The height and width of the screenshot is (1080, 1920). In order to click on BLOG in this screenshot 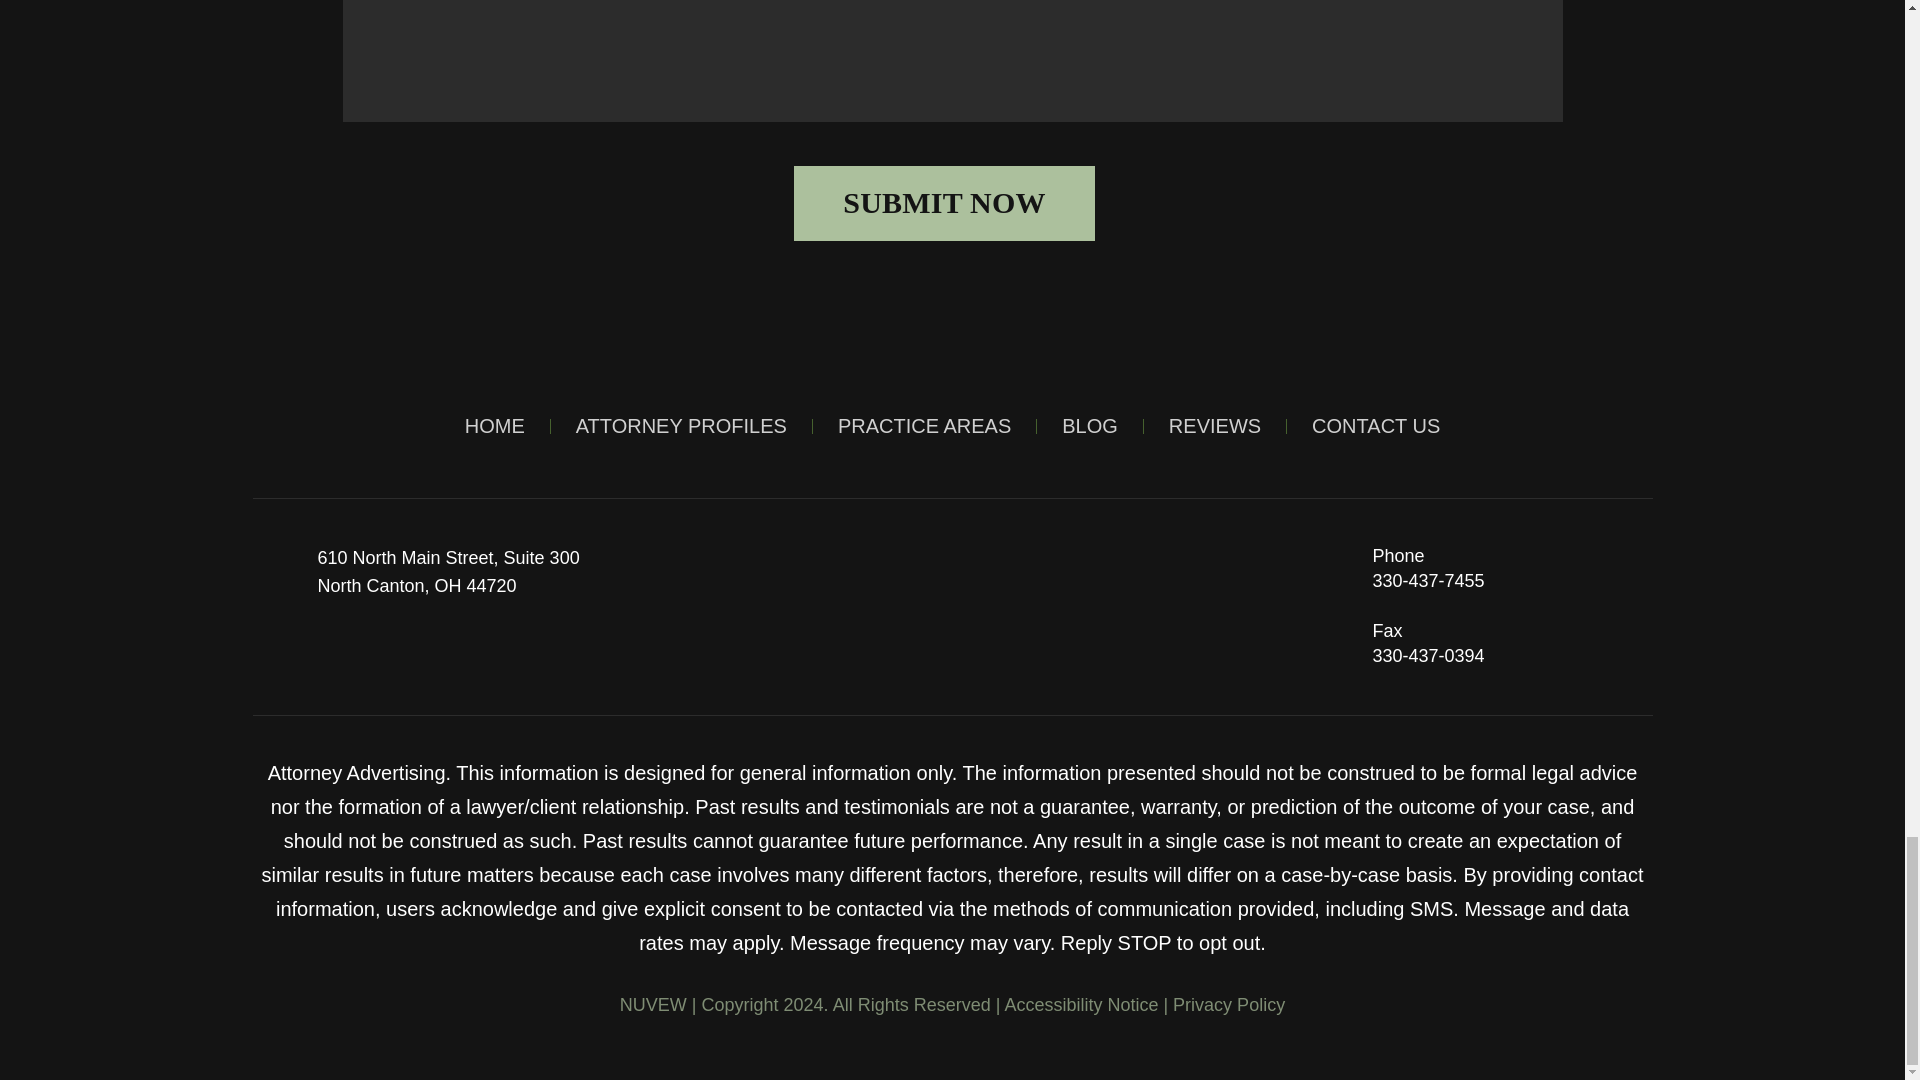, I will do `click(1215, 426)`.